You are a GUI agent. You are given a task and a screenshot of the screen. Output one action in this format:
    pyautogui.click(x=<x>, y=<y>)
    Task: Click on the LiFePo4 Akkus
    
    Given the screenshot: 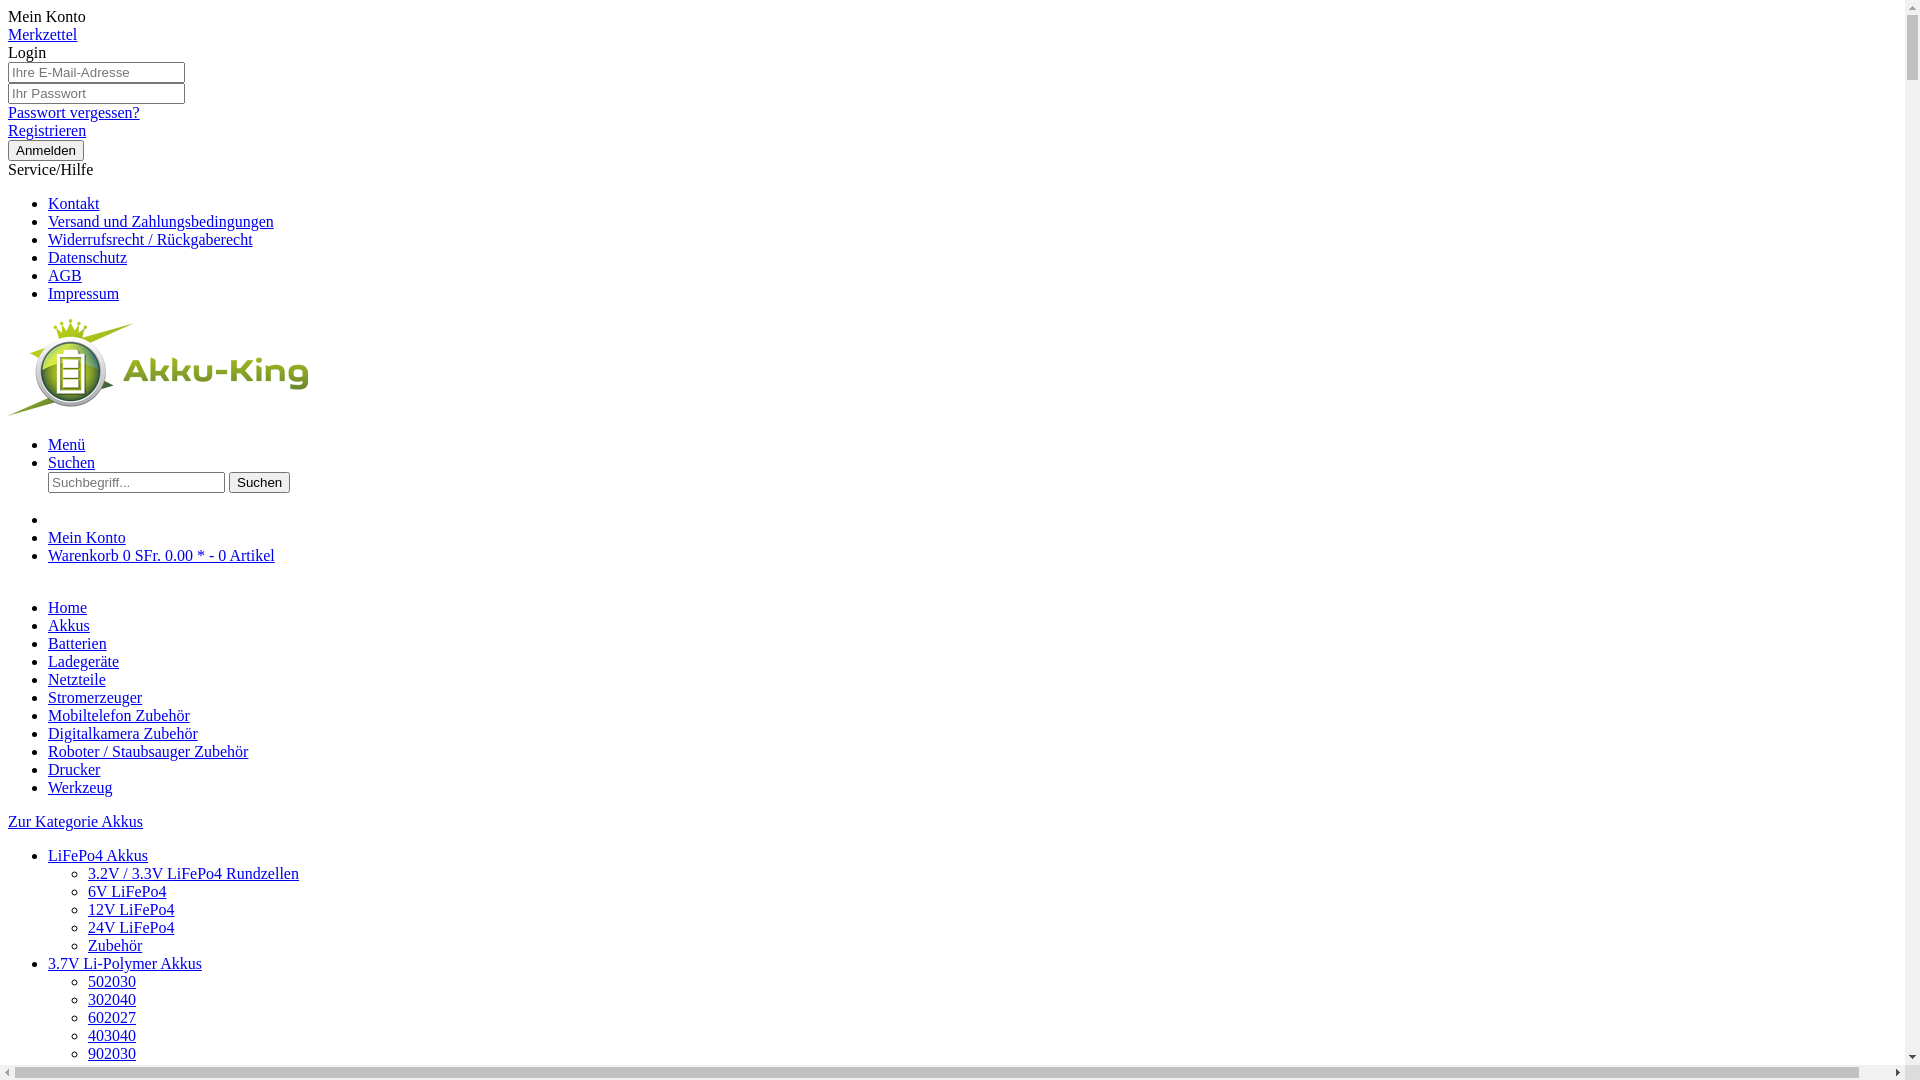 What is the action you would take?
    pyautogui.click(x=98, y=856)
    